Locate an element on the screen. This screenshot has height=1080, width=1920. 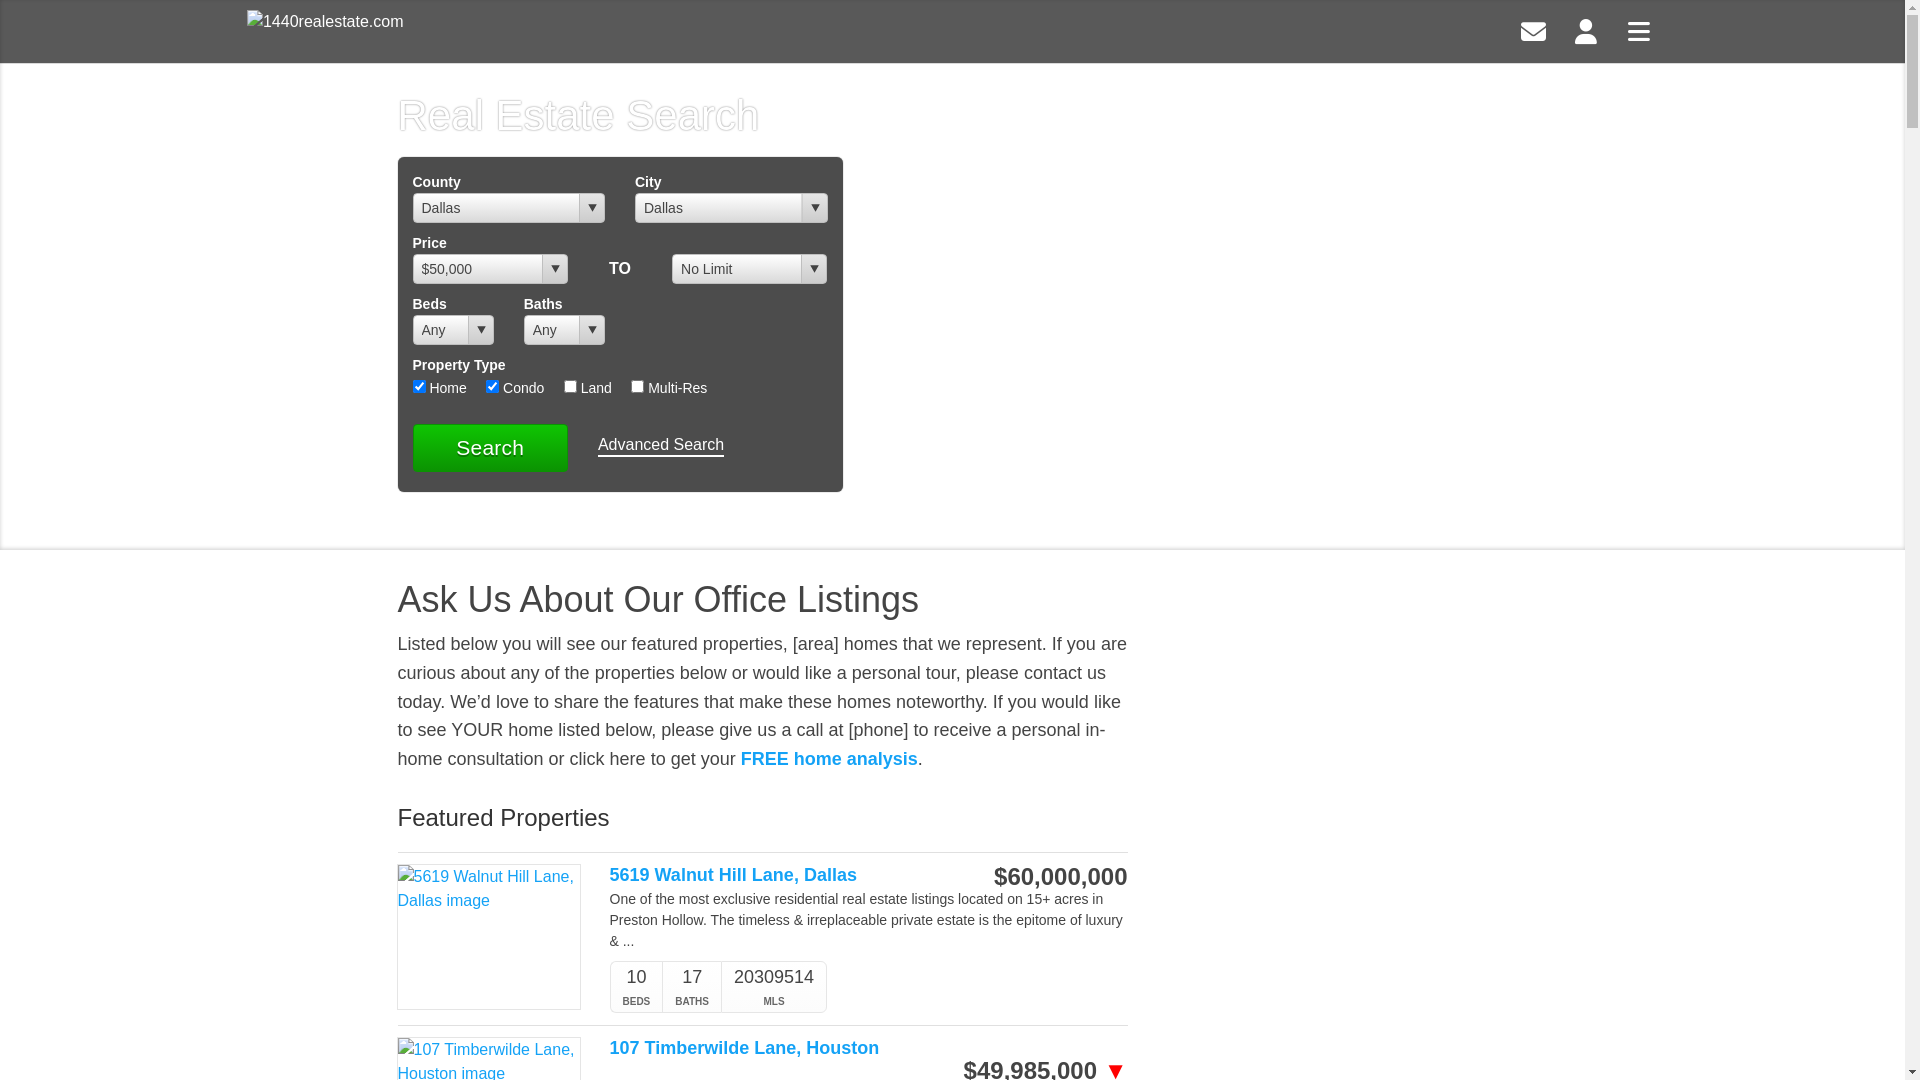
FREE home analysis is located at coordinates (830, 759).